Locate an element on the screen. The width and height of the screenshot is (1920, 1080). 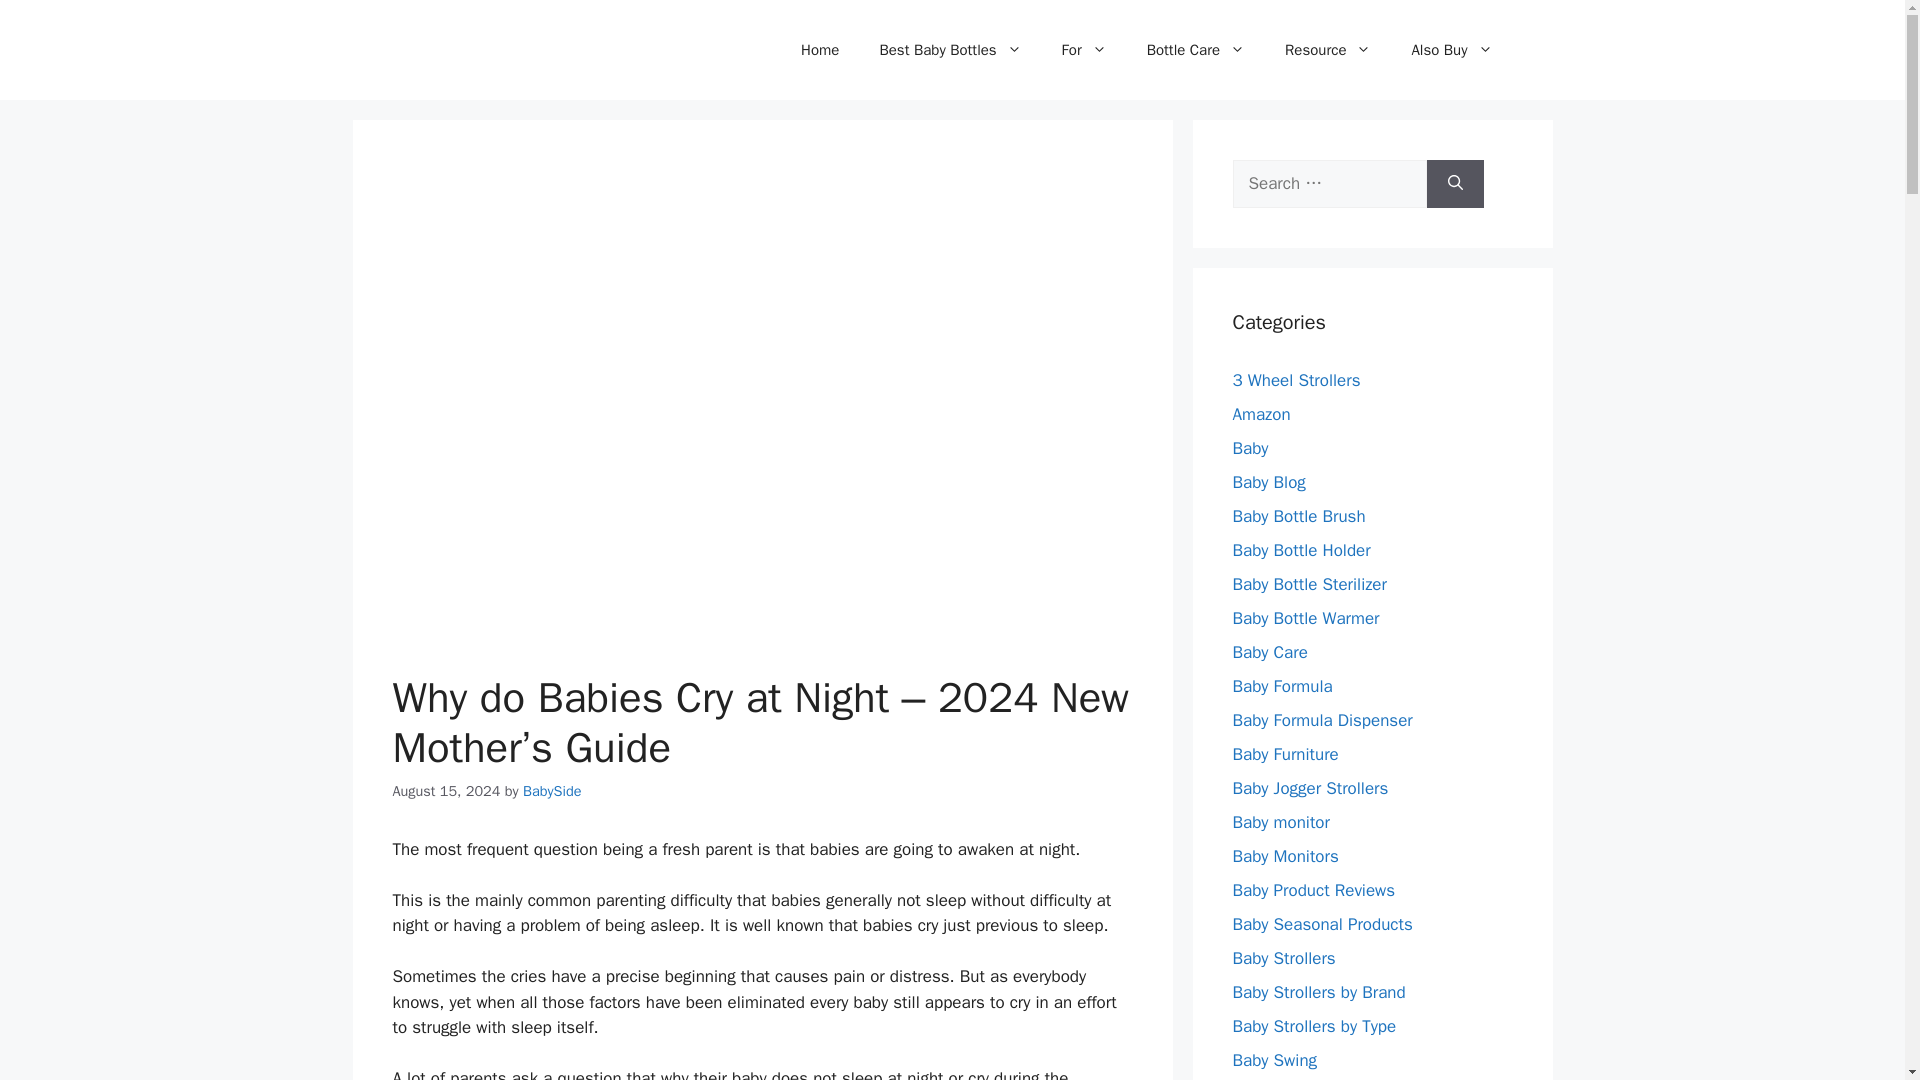
Best Baby Bottles is located at coordinates (949, 50).